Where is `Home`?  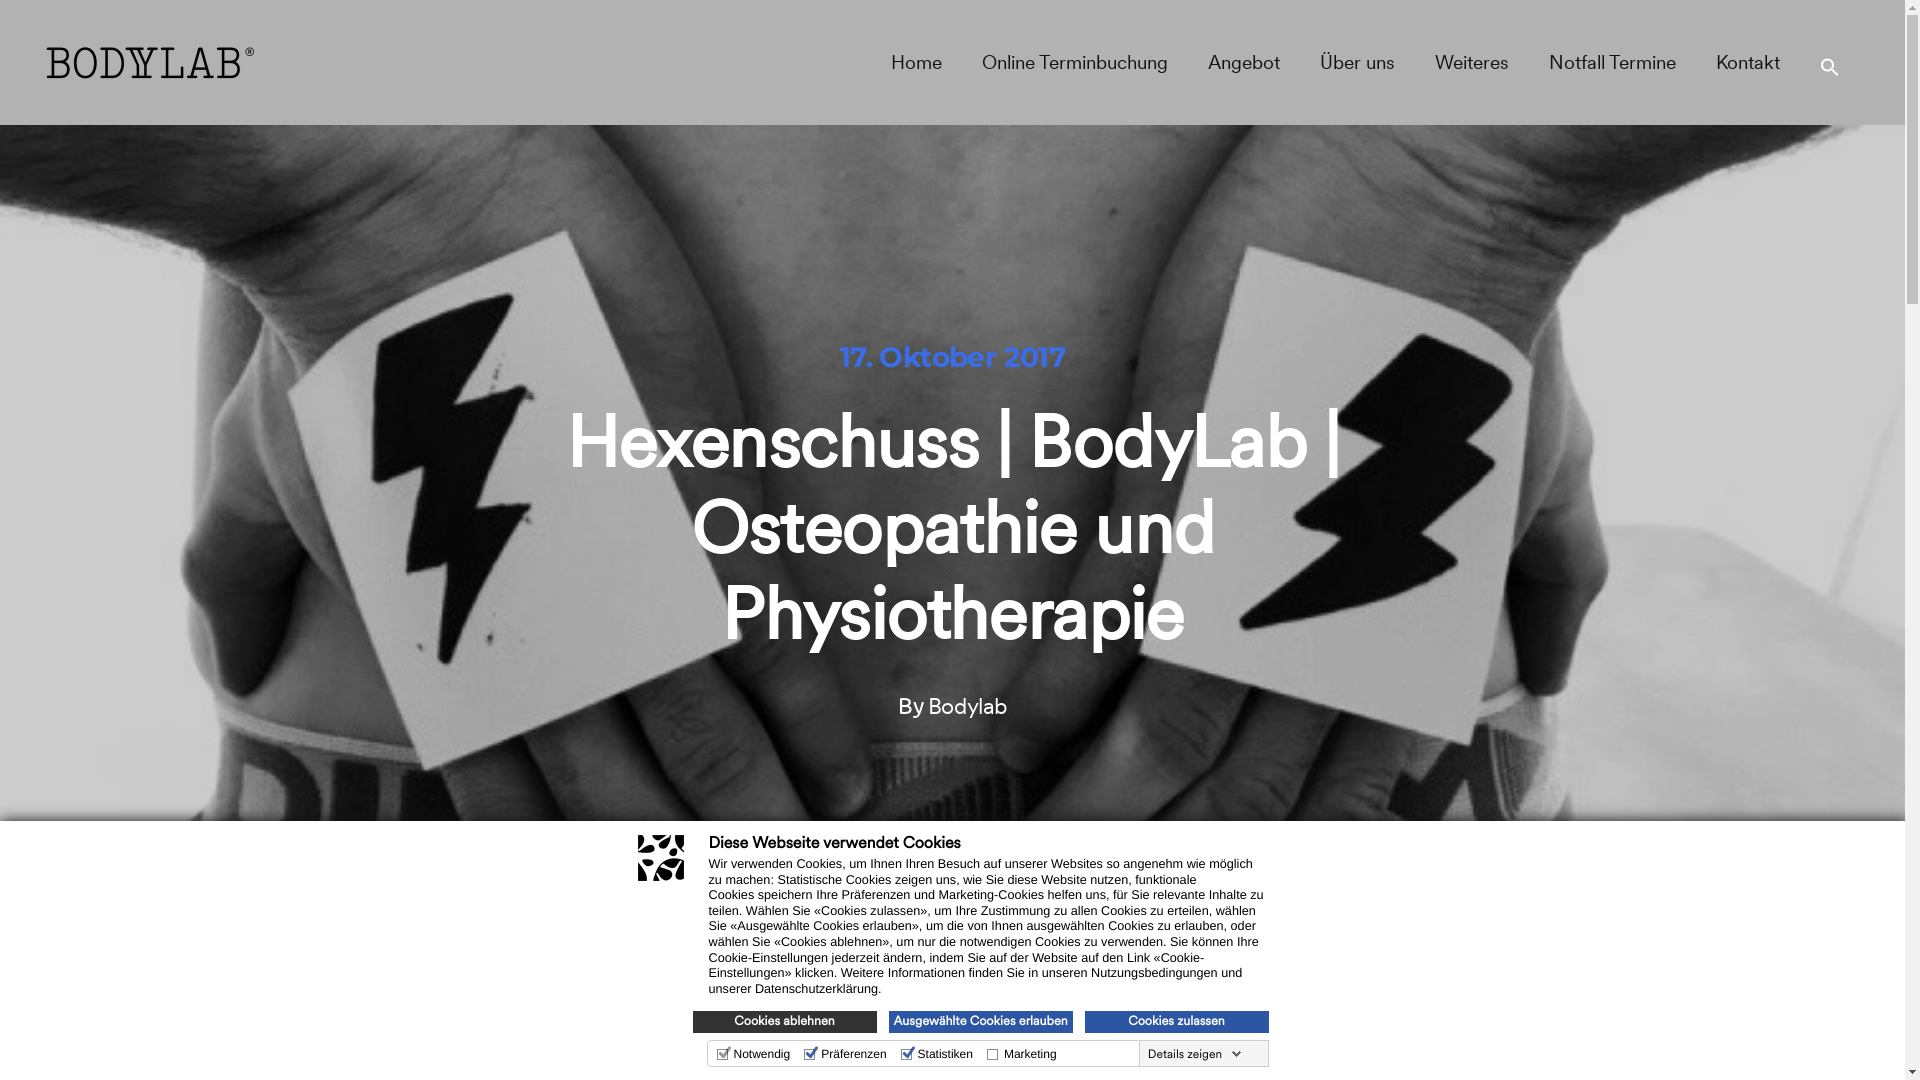
Home is located at coordinates (916, 62).